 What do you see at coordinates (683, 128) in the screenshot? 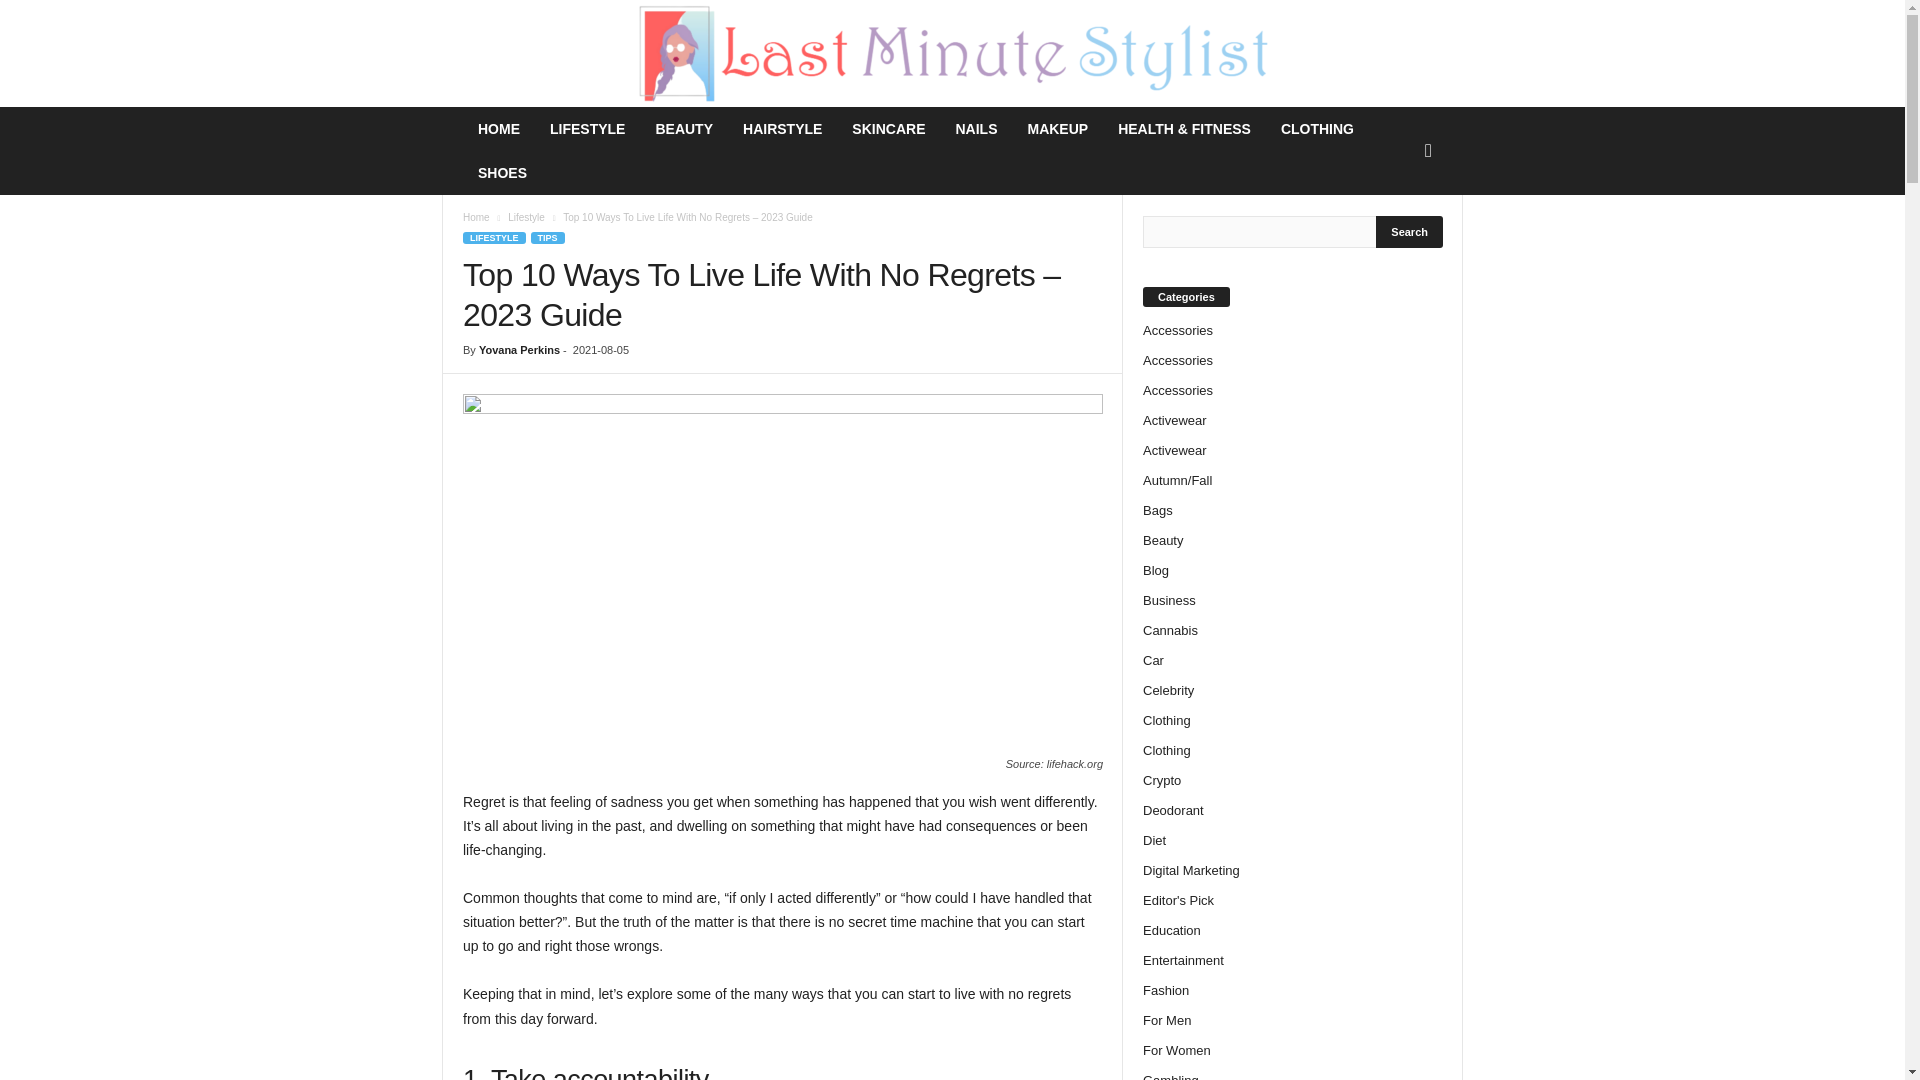
I see `BEAUTY` at bounding box center [683, 128].